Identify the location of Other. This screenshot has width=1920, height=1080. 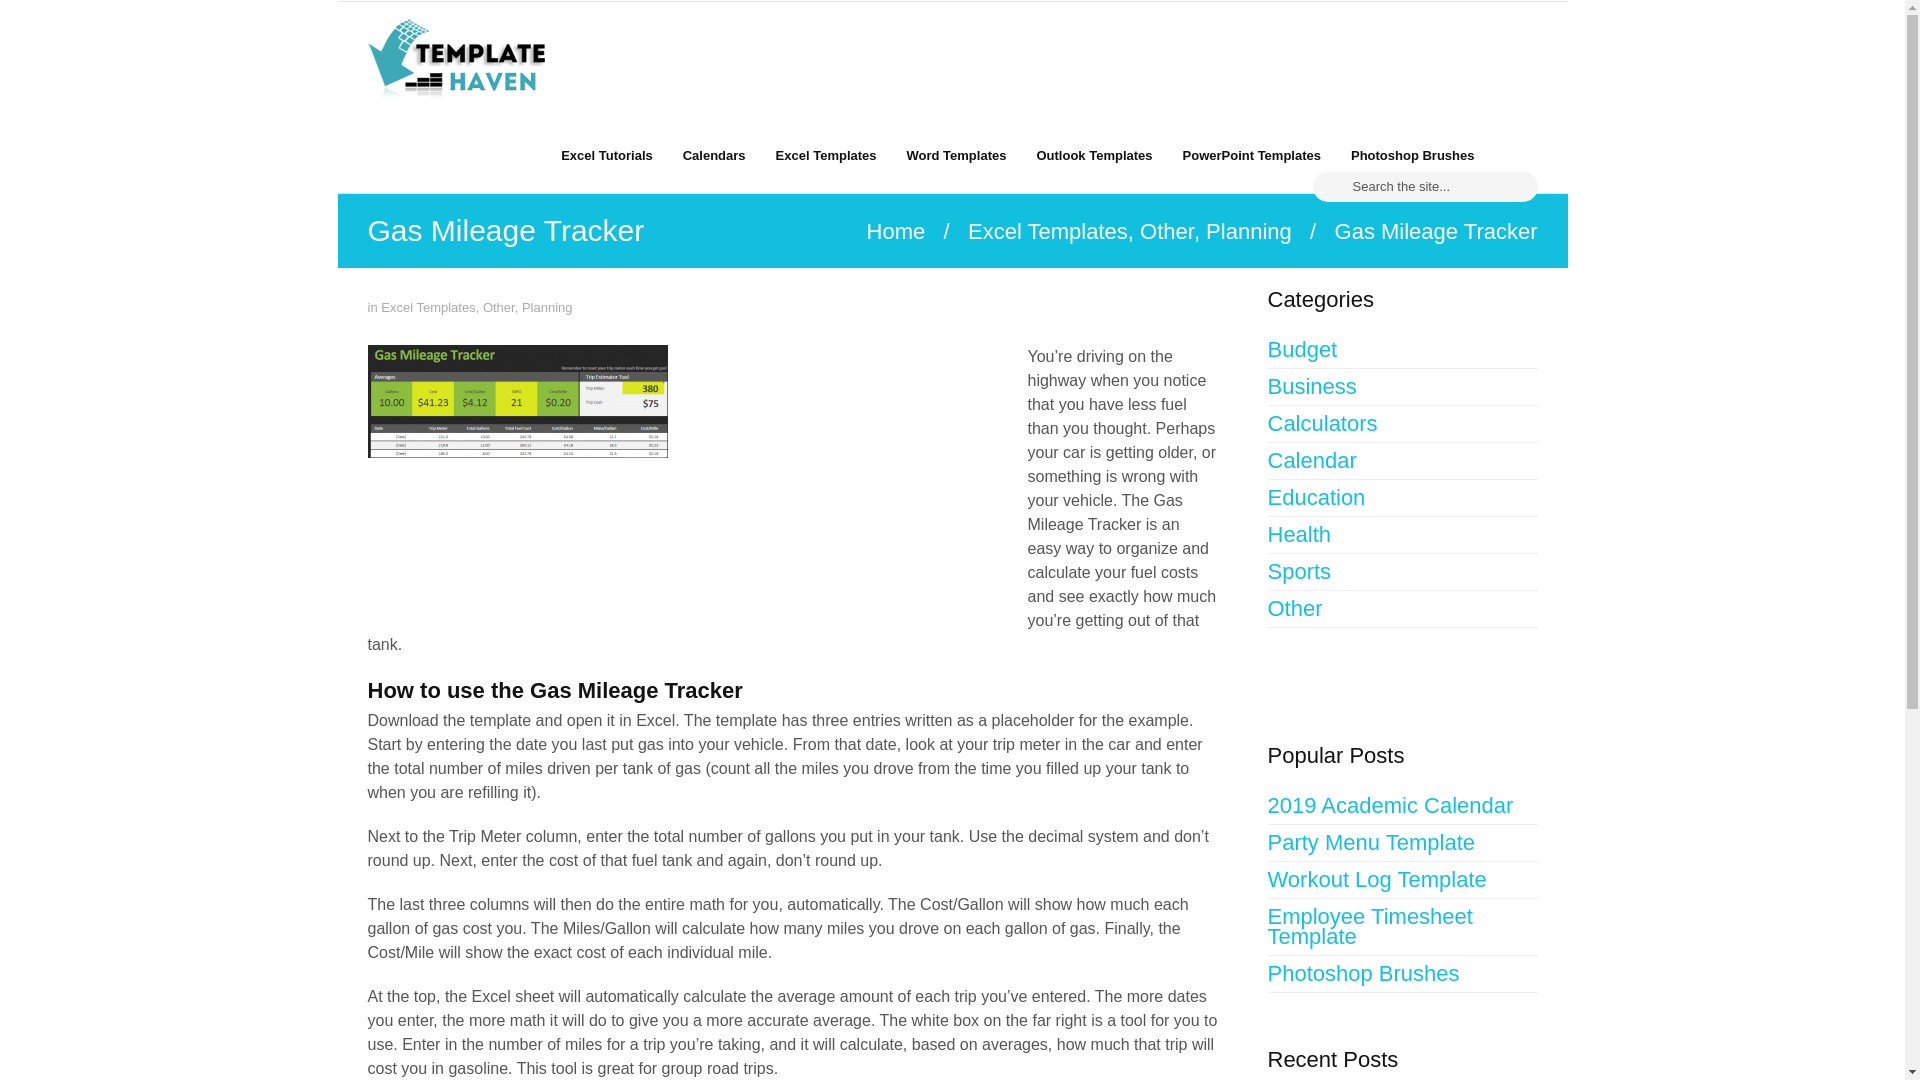
(1167, 232).